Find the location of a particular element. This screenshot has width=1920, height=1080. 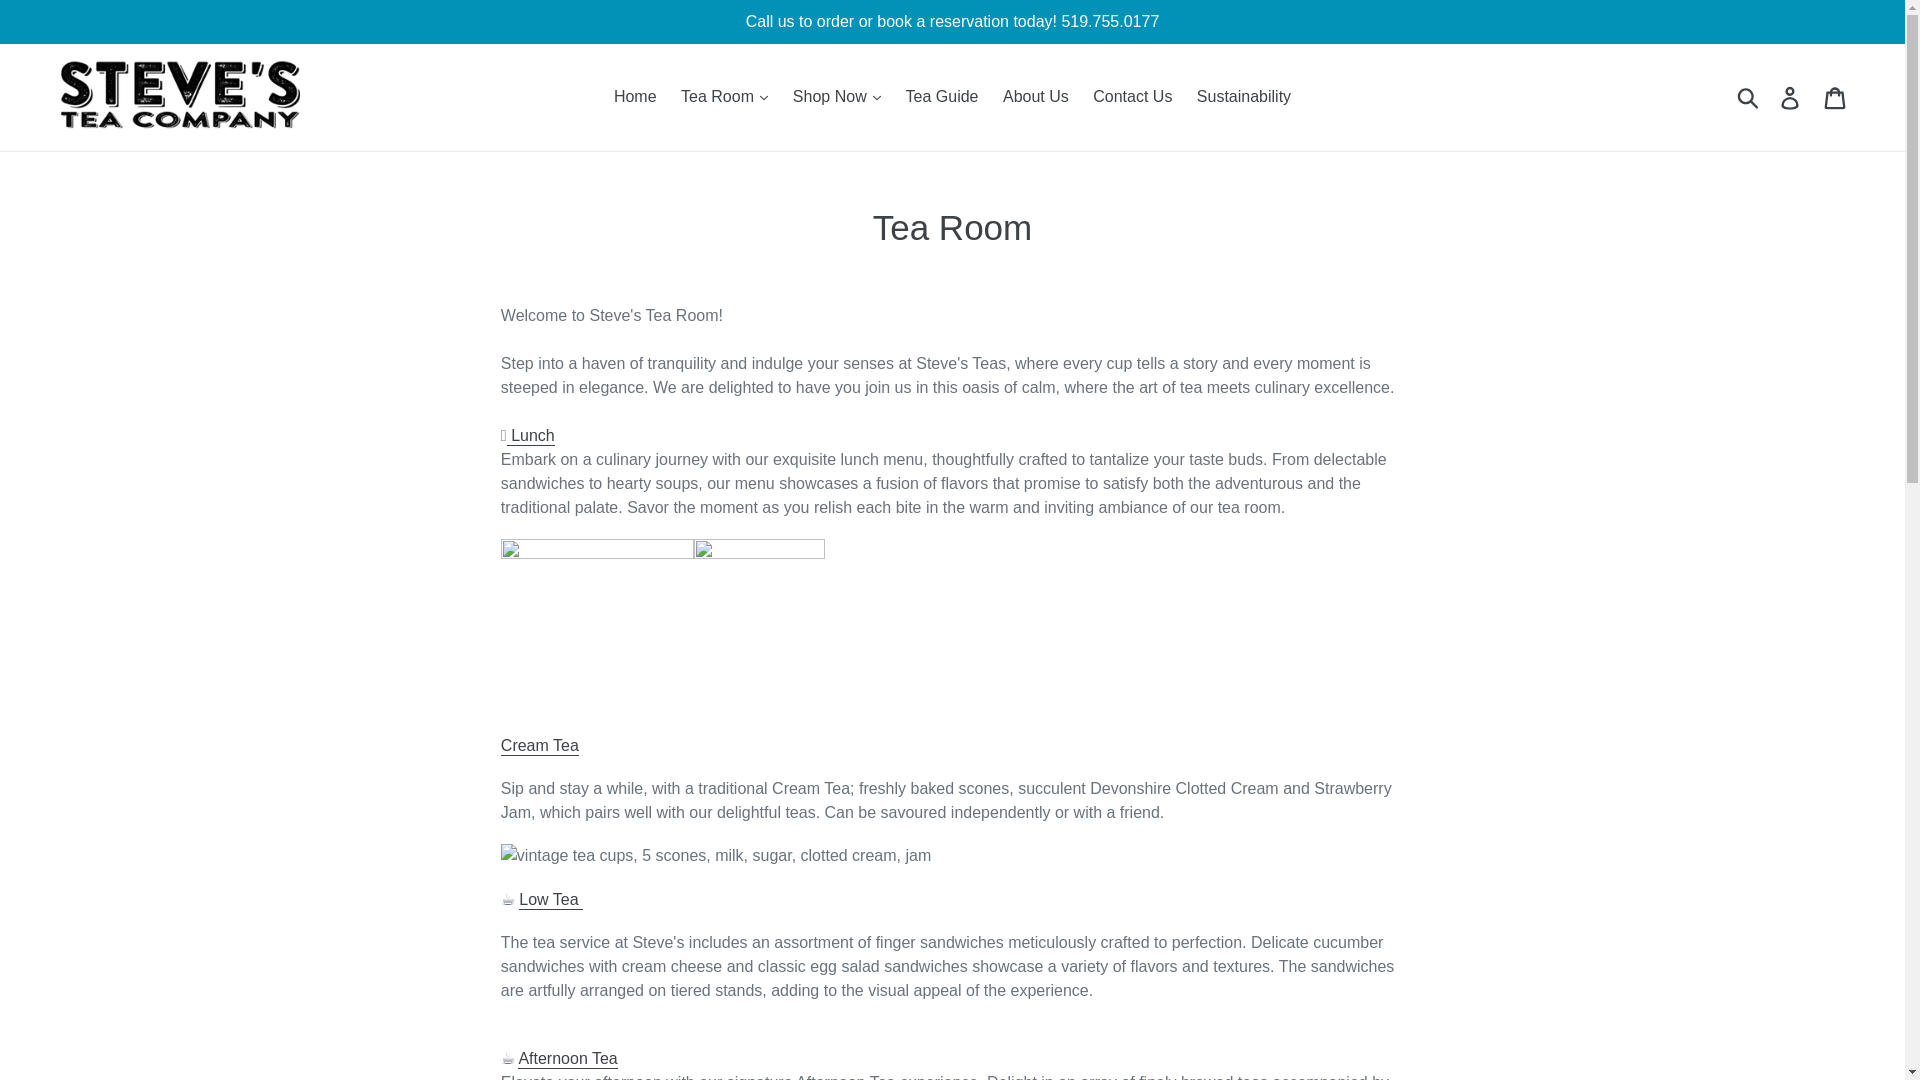

About Us is located at coordinates (1036, 97).